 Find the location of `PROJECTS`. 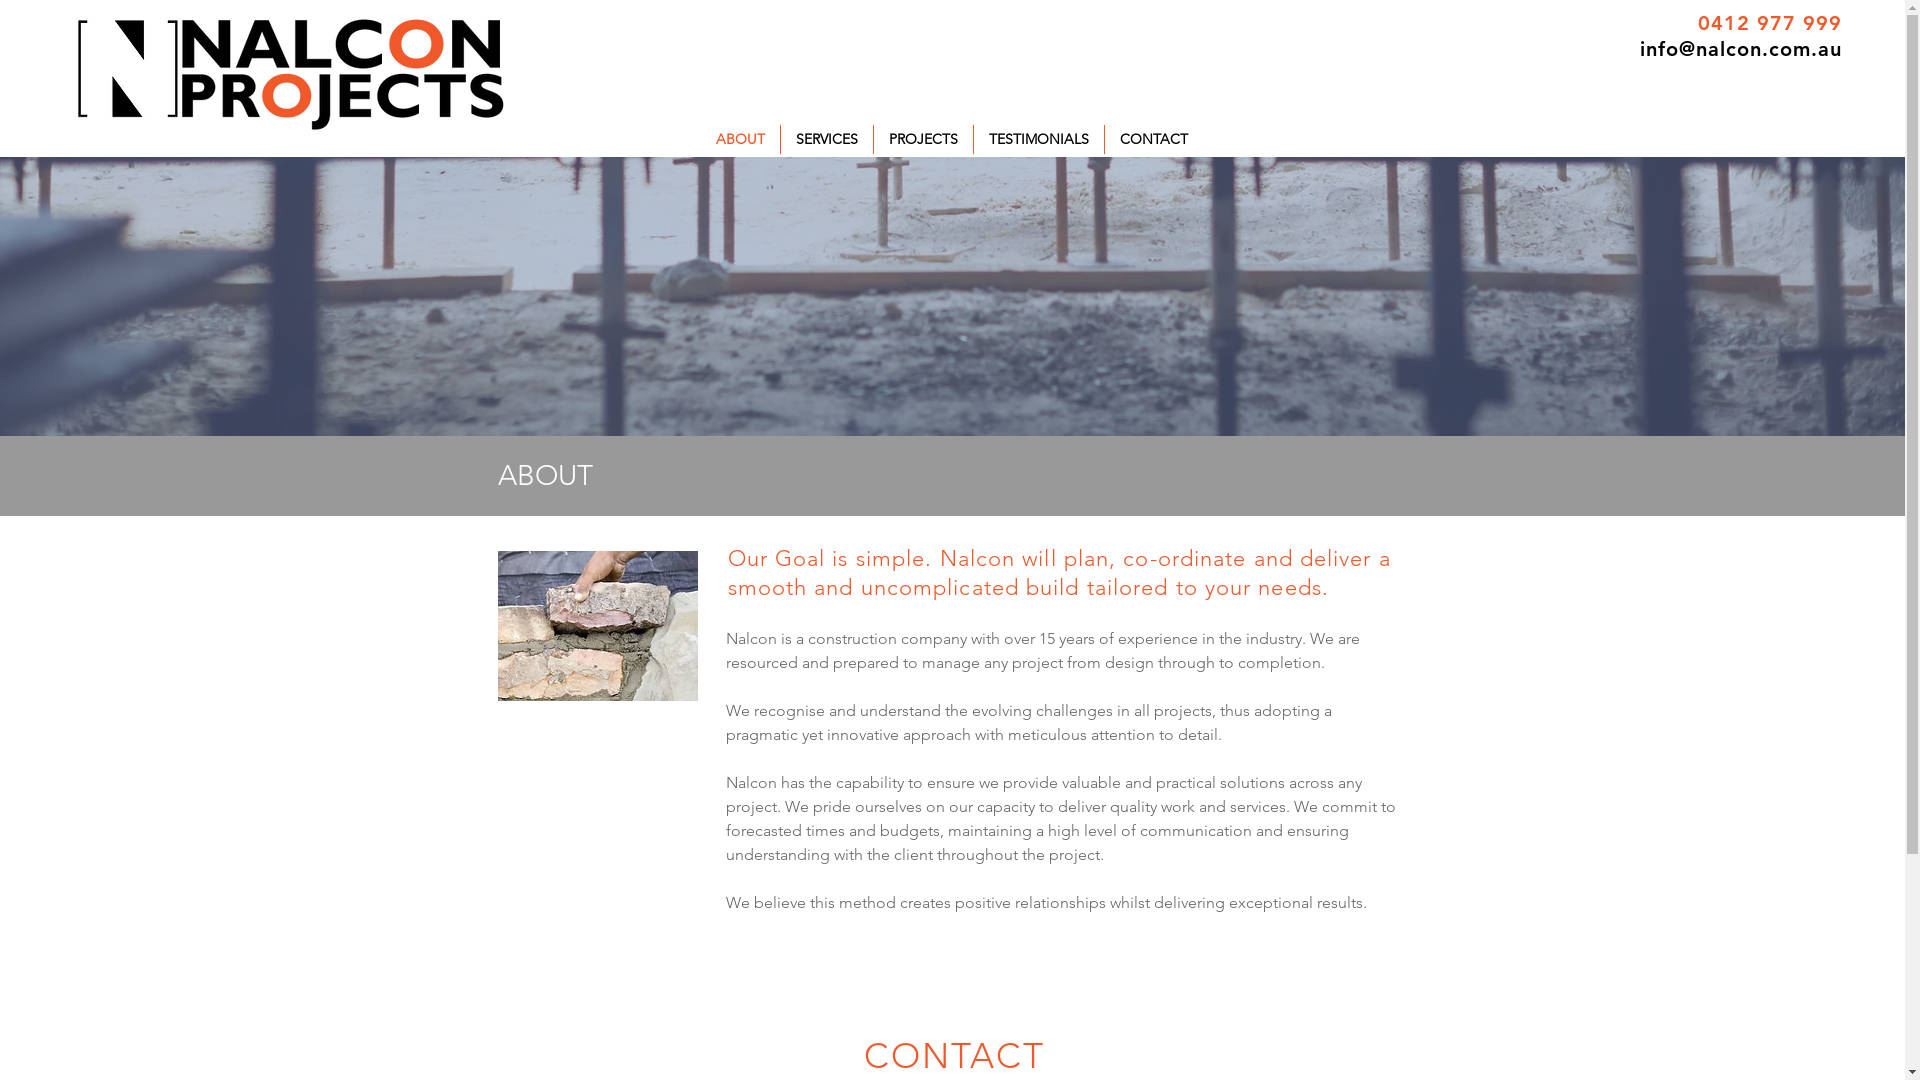

PROJECTS is located at coordinates (923, 140).